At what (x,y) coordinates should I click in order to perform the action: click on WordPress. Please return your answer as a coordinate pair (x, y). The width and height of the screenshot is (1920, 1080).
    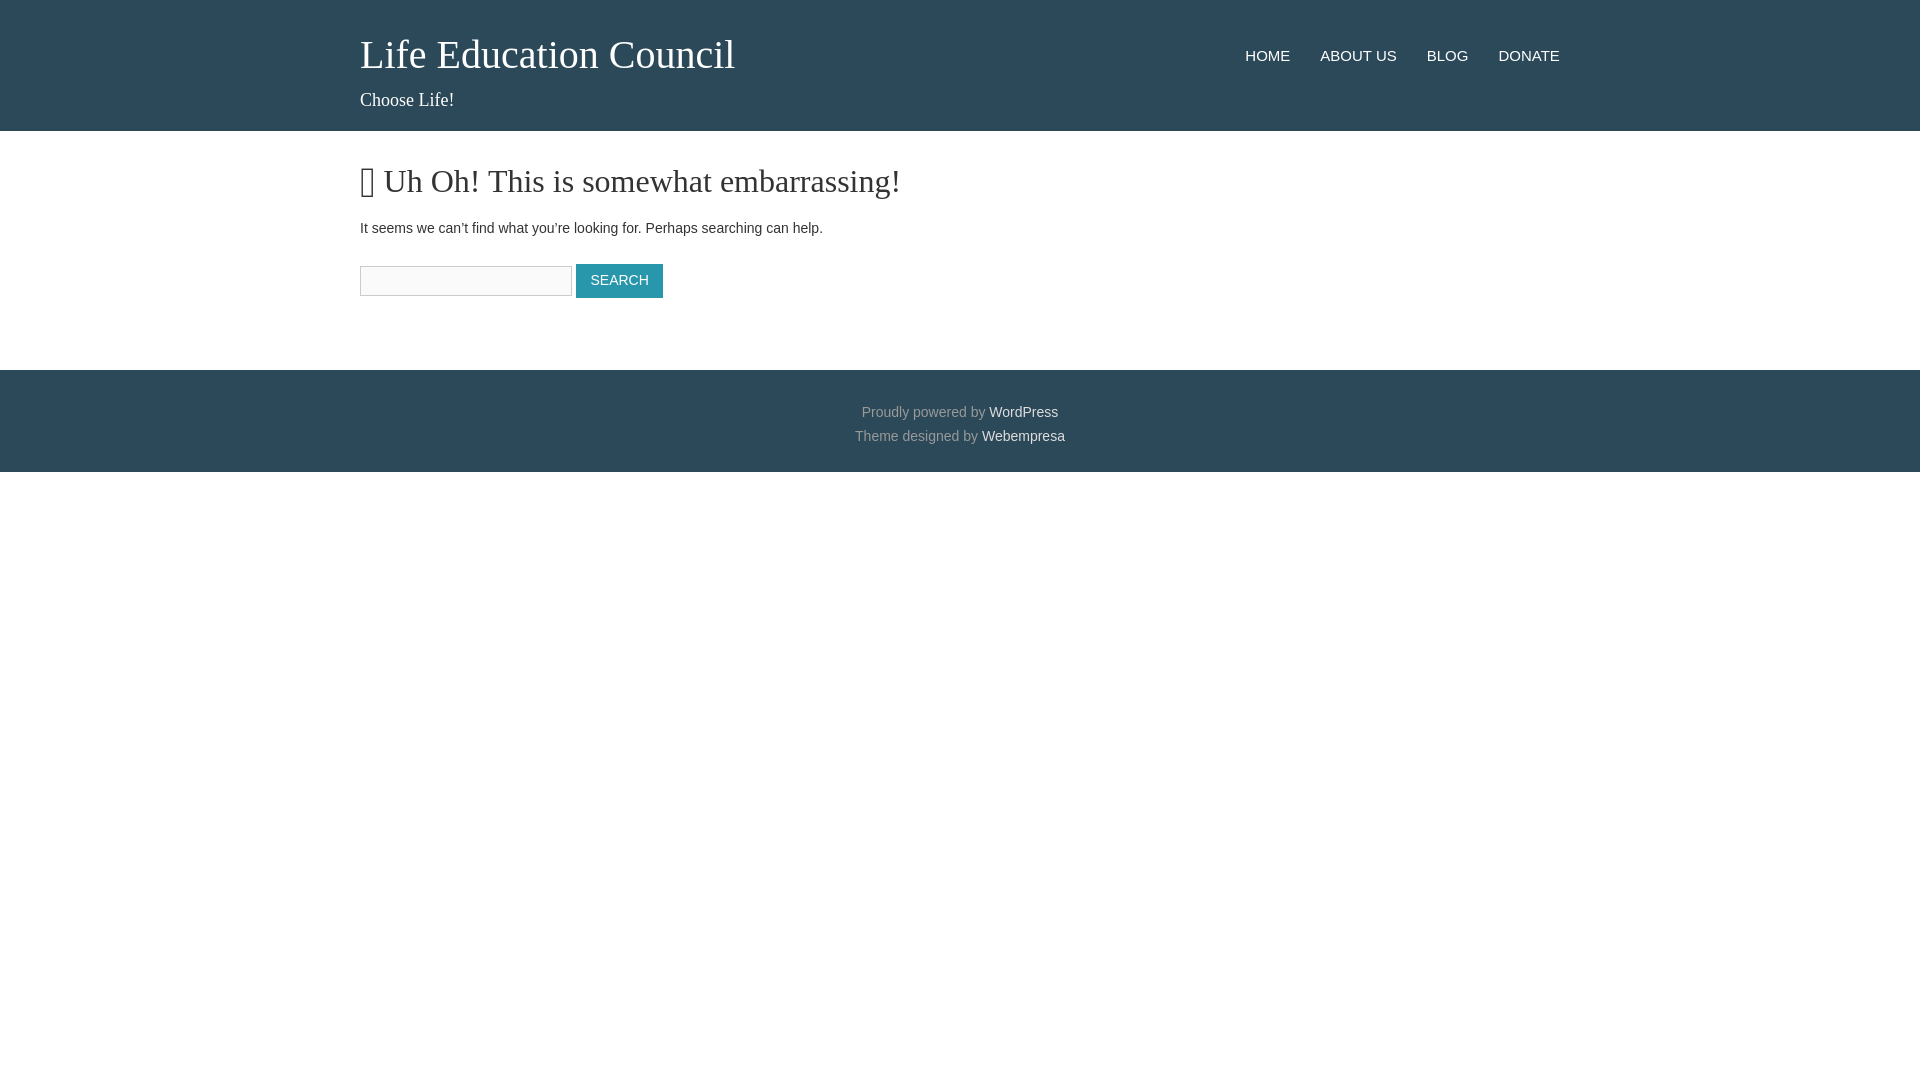
    Looking at the image, I should click on (1022, 412).